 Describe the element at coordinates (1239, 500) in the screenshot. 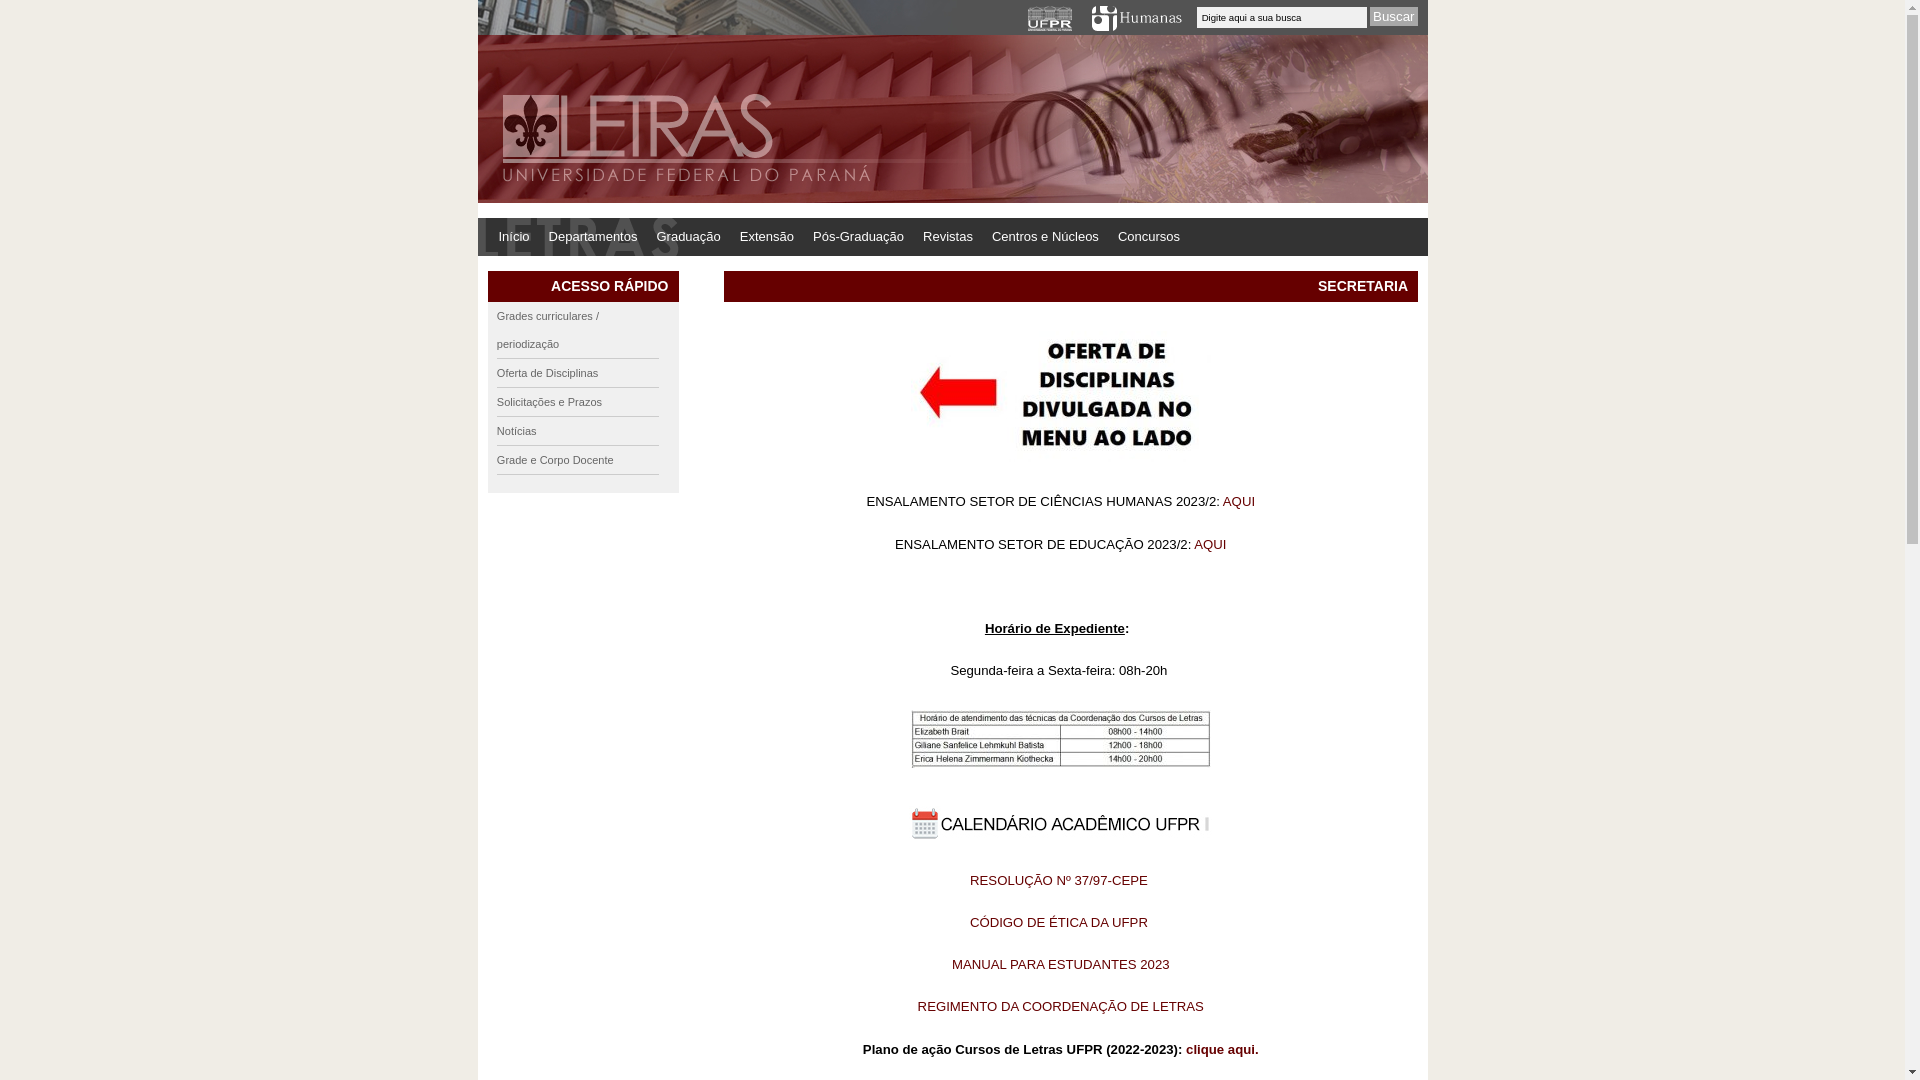

I see `AQUI` at that location.